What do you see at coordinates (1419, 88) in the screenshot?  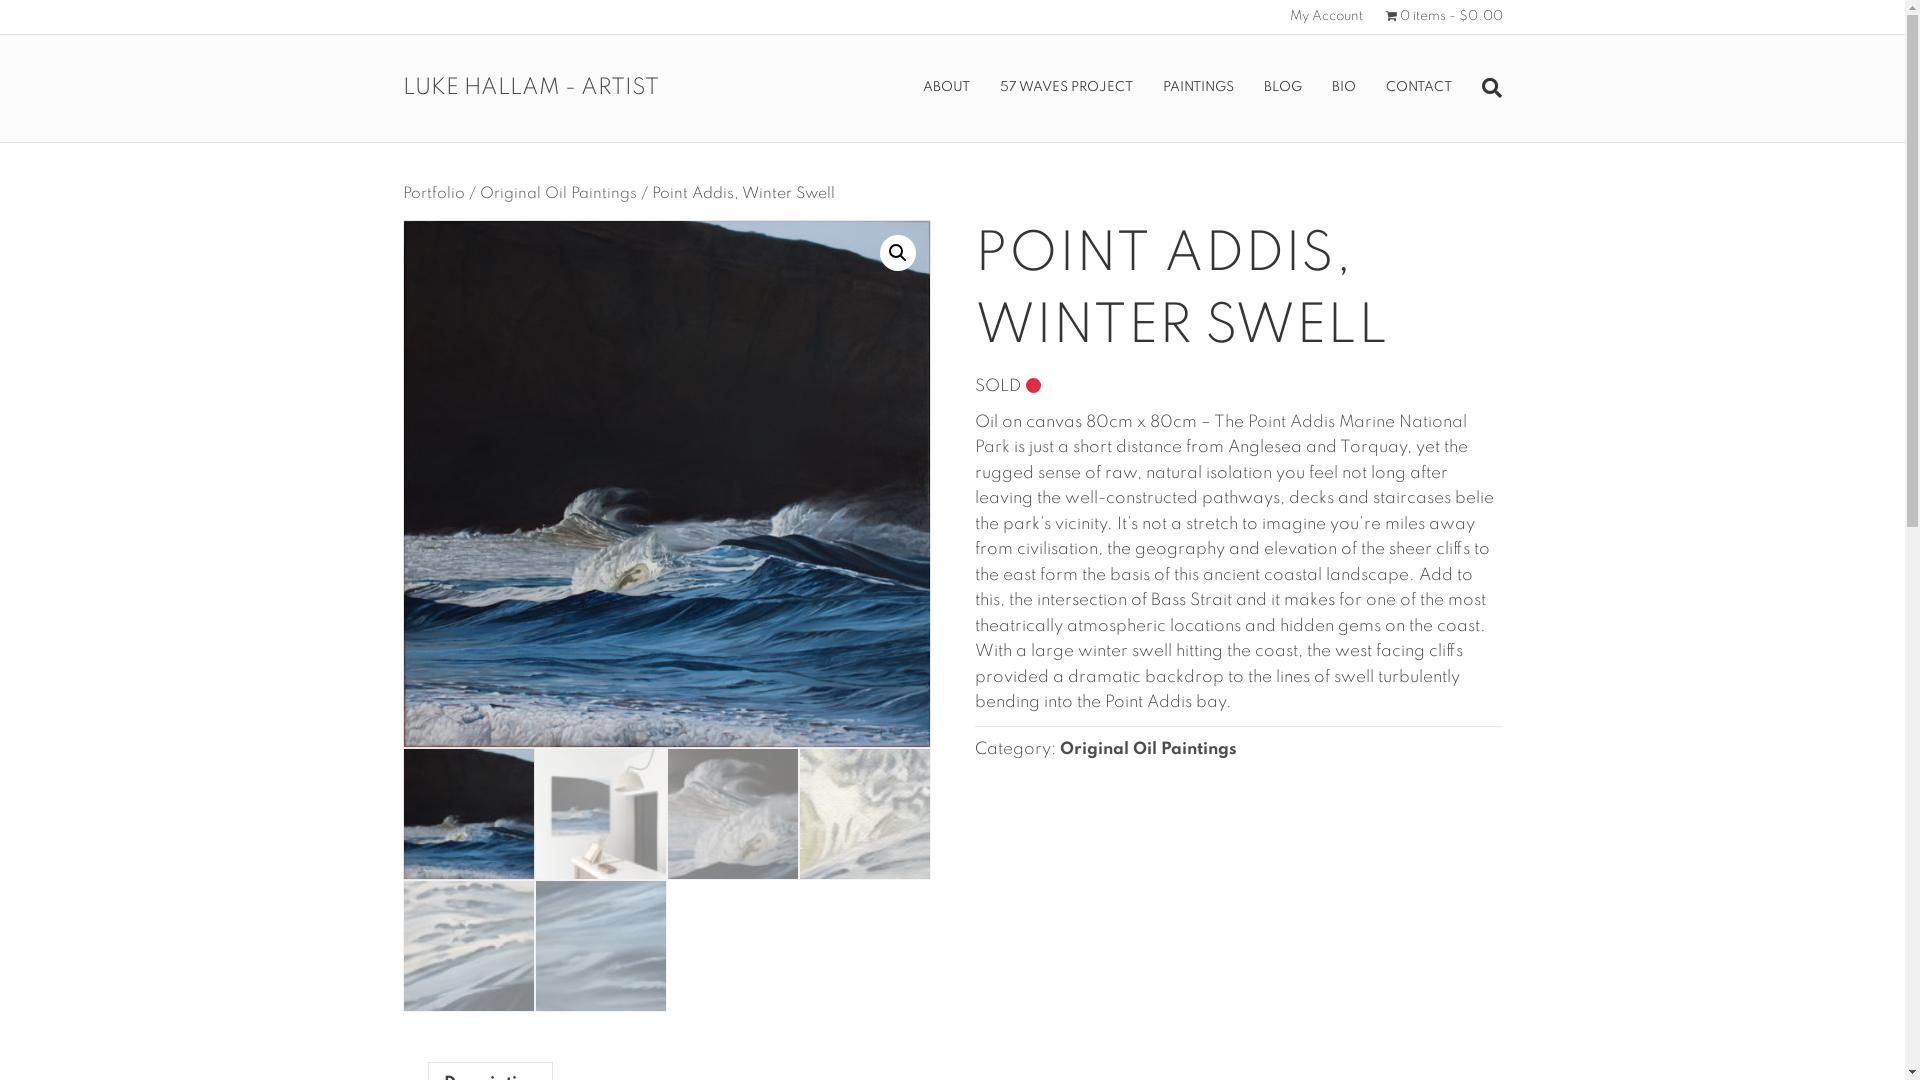 I see `CONTACT` at bounding box center [1419, 88].